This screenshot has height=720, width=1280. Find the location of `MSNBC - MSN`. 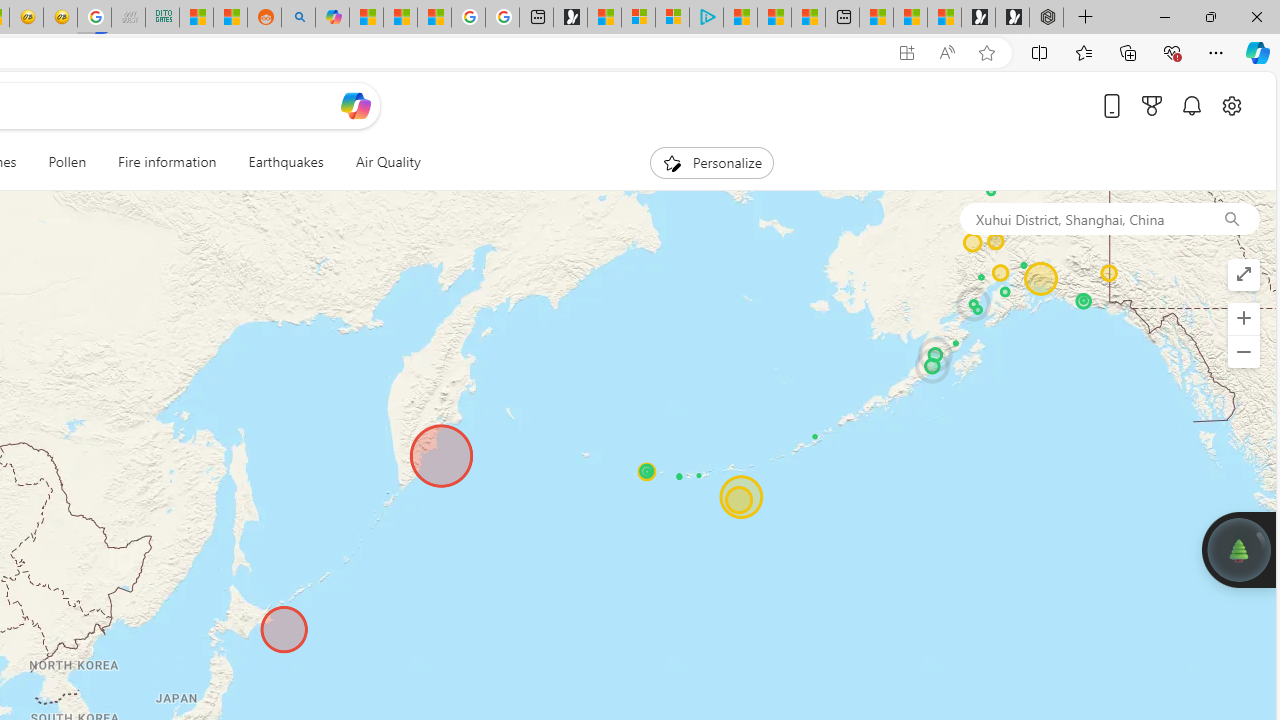

MSNBC - MSN is located at coordinates (196, 18).